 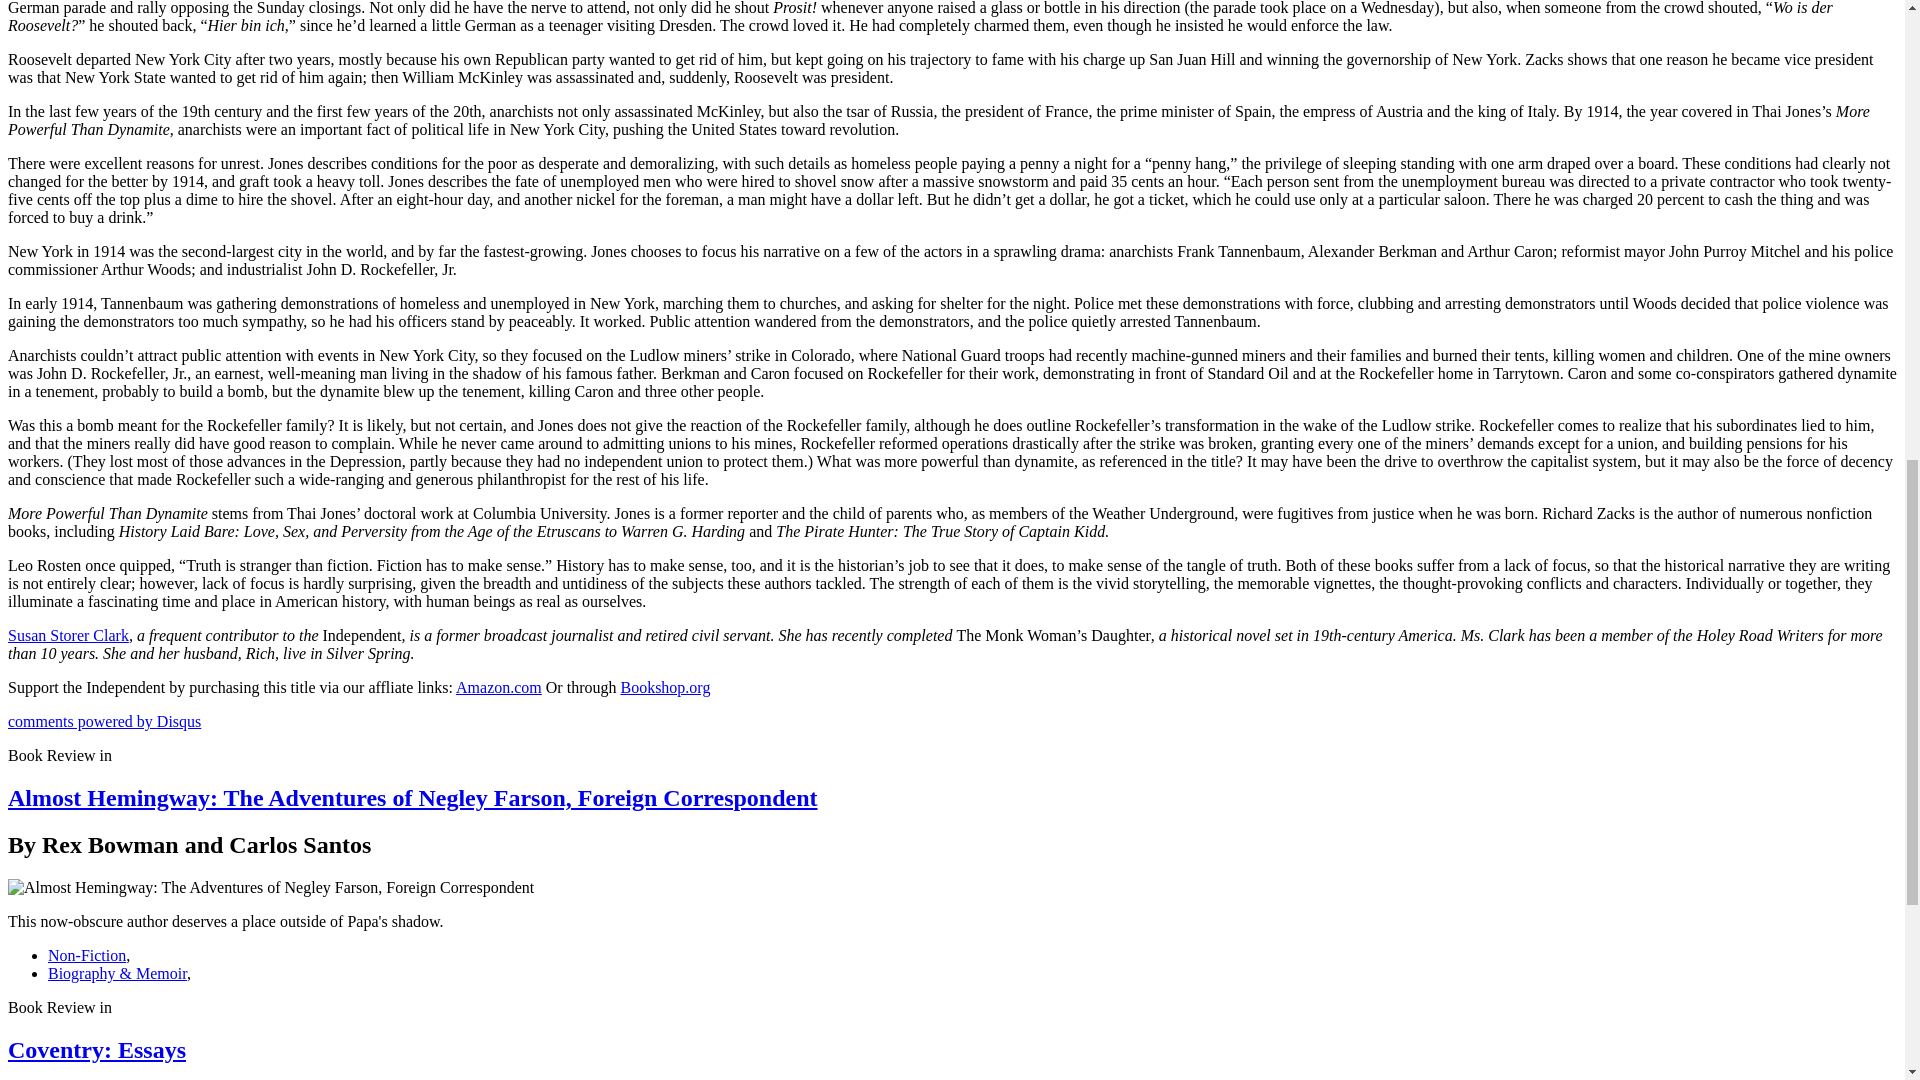 What do you see at coordinates (96, 1049) in the screenshot?
I see `Coventry: Essays` at bounding box center [96, 1049].